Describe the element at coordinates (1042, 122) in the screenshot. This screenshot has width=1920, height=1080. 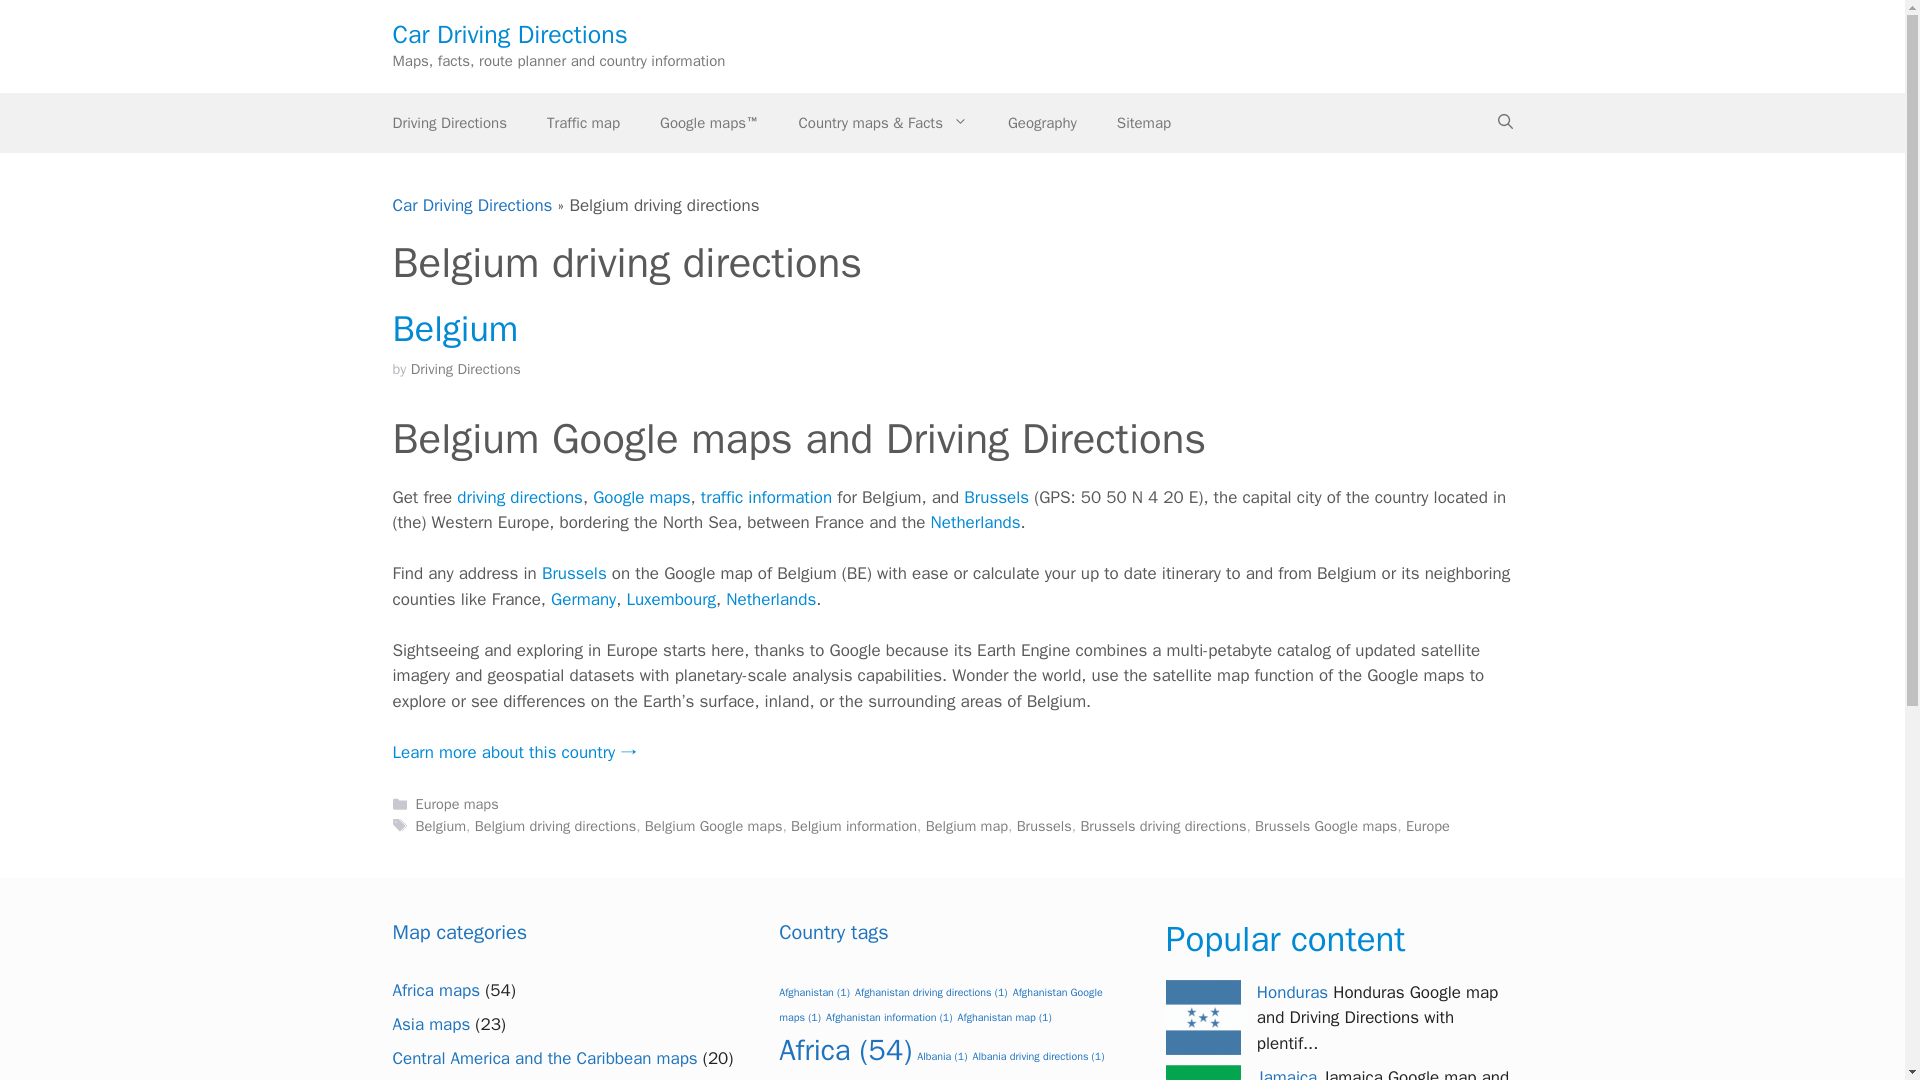
I see `Earth information and facts` at that location.